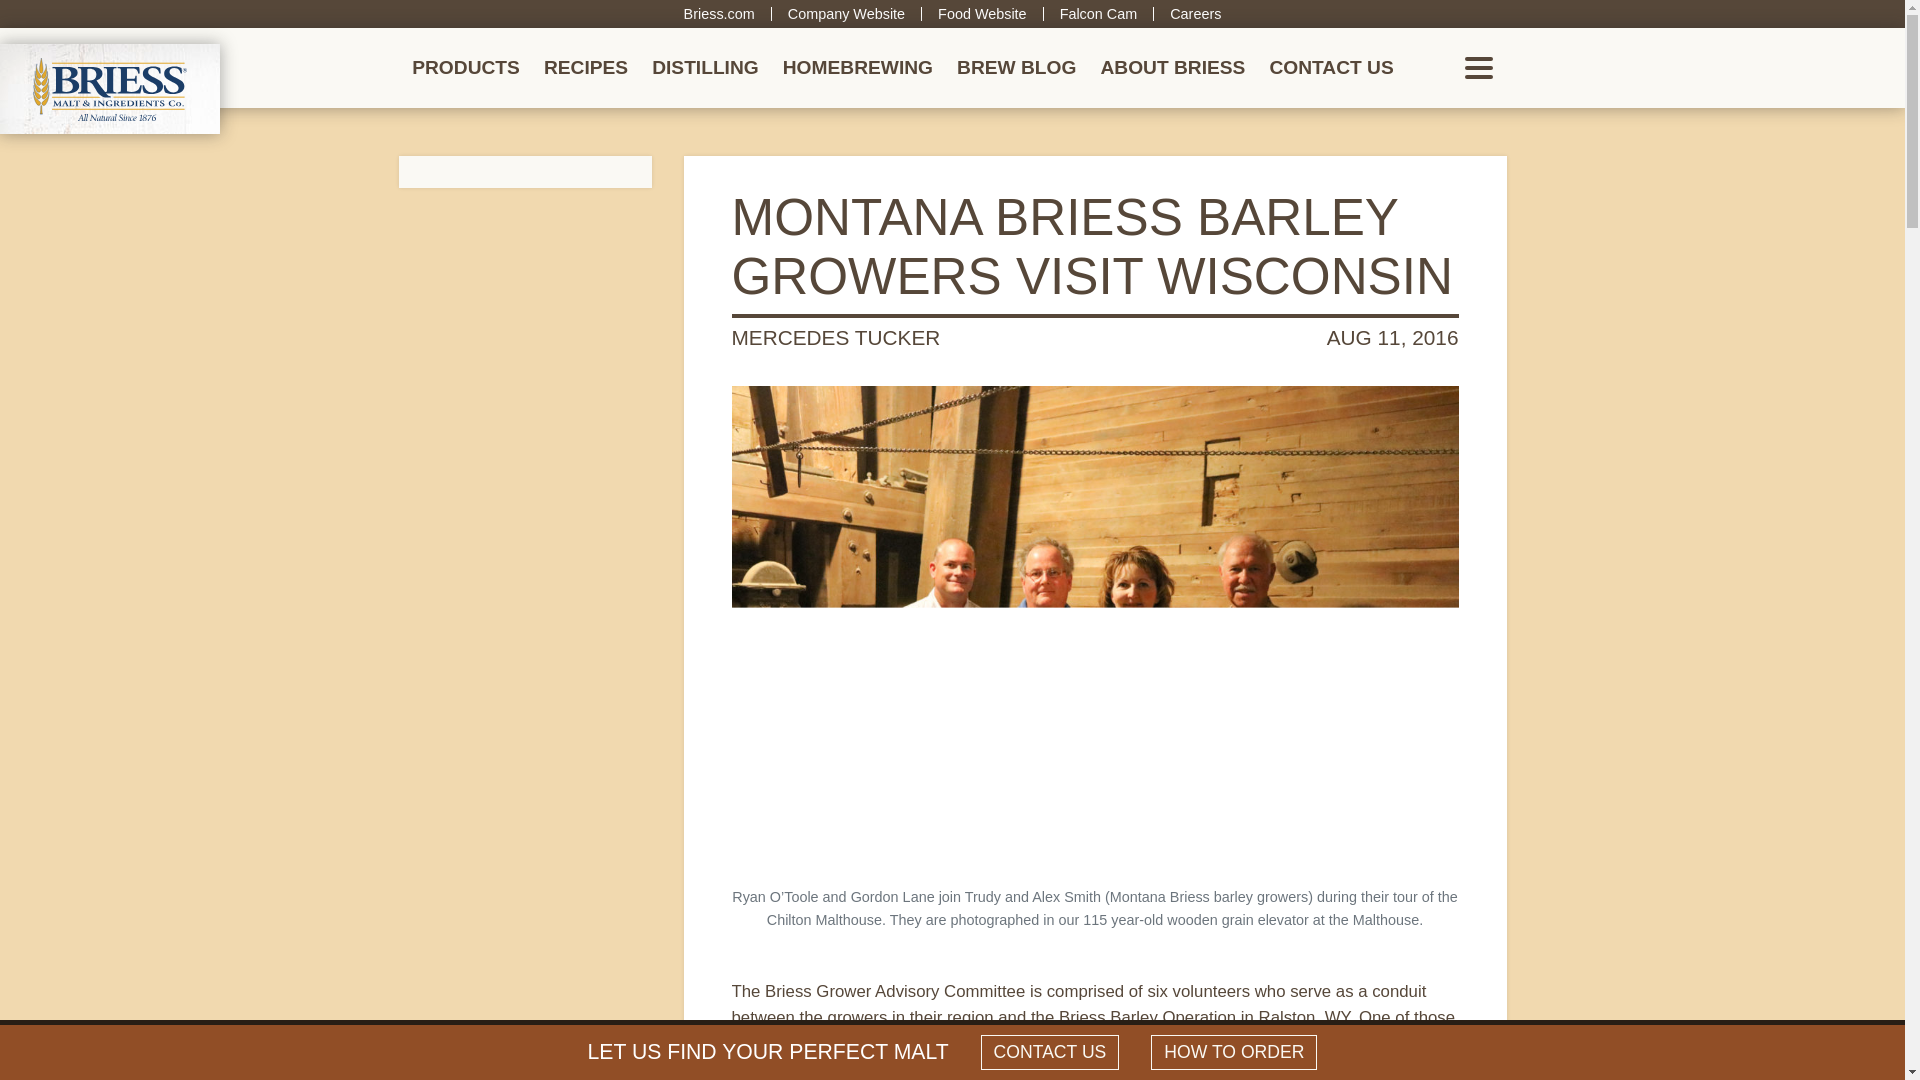  What do you see at coordinates (465, 68) in the screenshot?
I see `PRODUCTS` at bounding box center [465, 68].